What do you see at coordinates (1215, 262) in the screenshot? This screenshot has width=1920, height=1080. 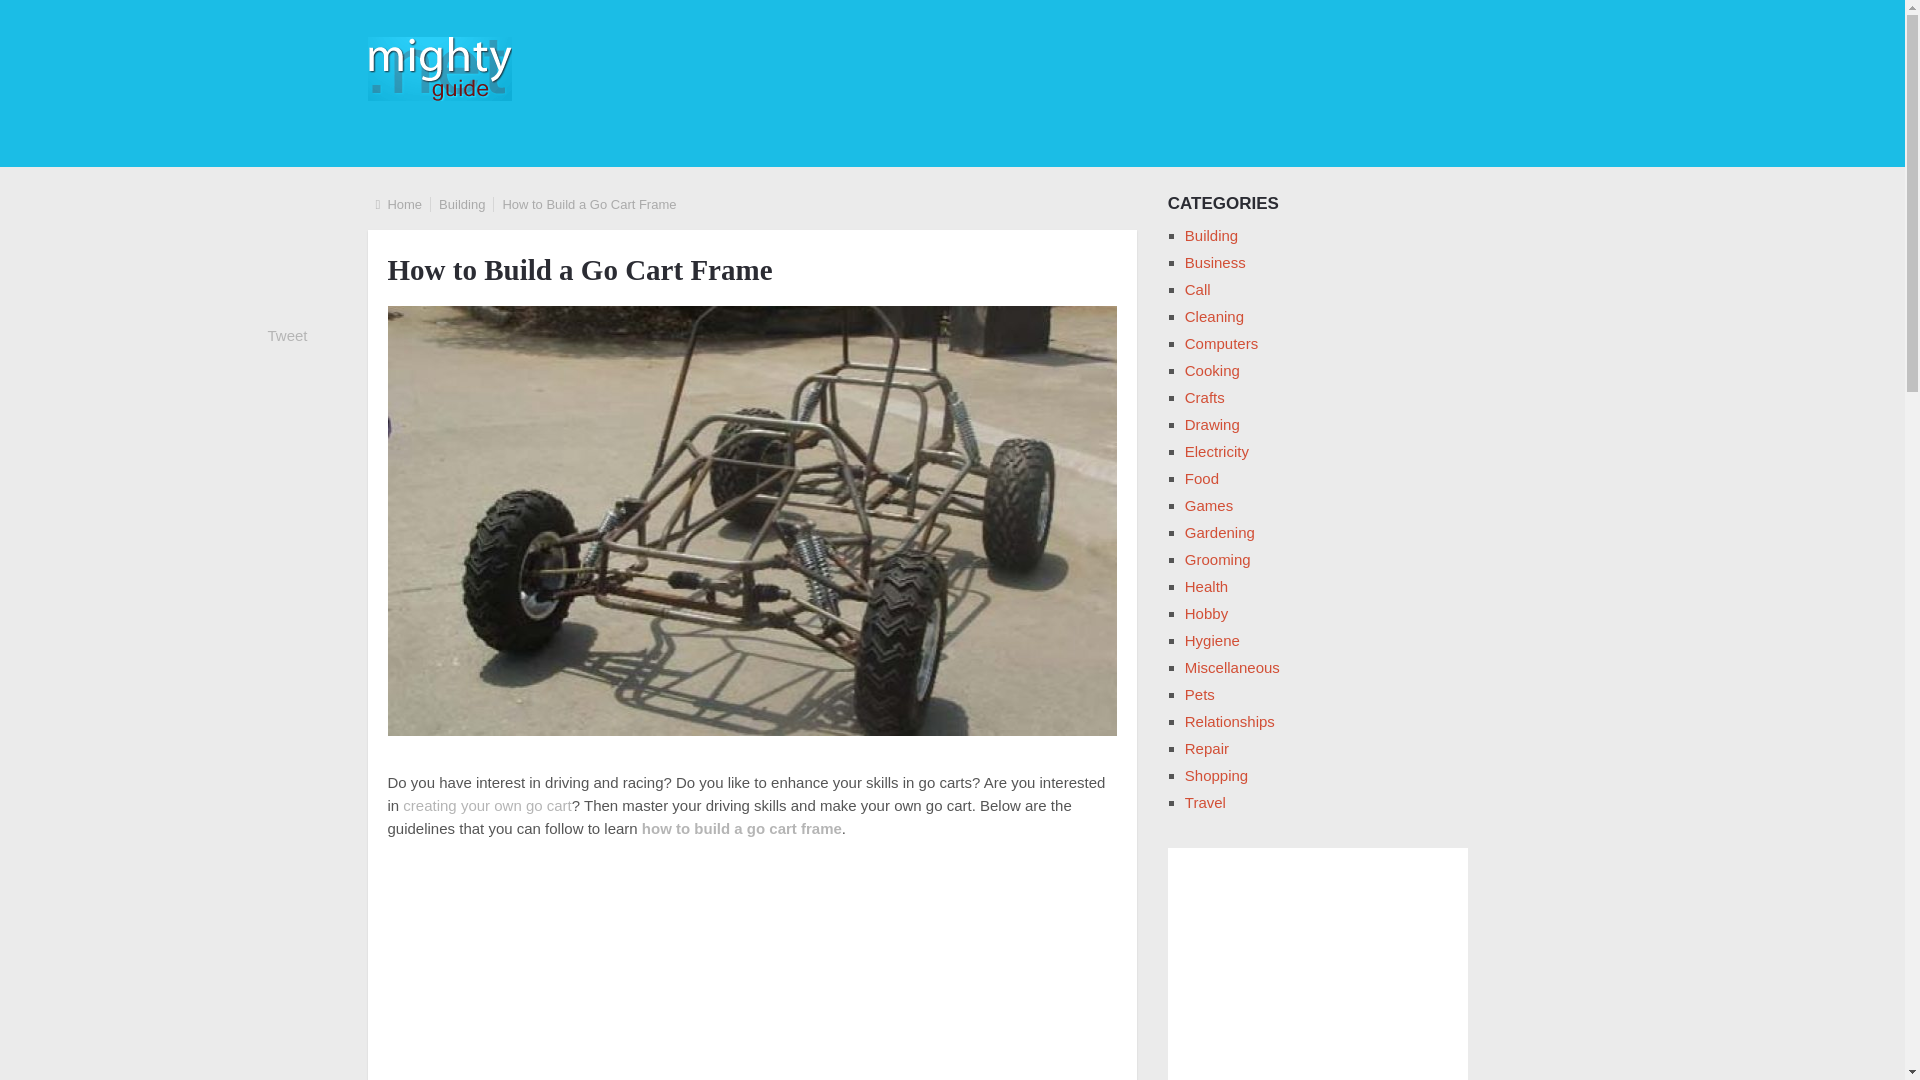 I see `Business` at bounding box center [1215, 262].